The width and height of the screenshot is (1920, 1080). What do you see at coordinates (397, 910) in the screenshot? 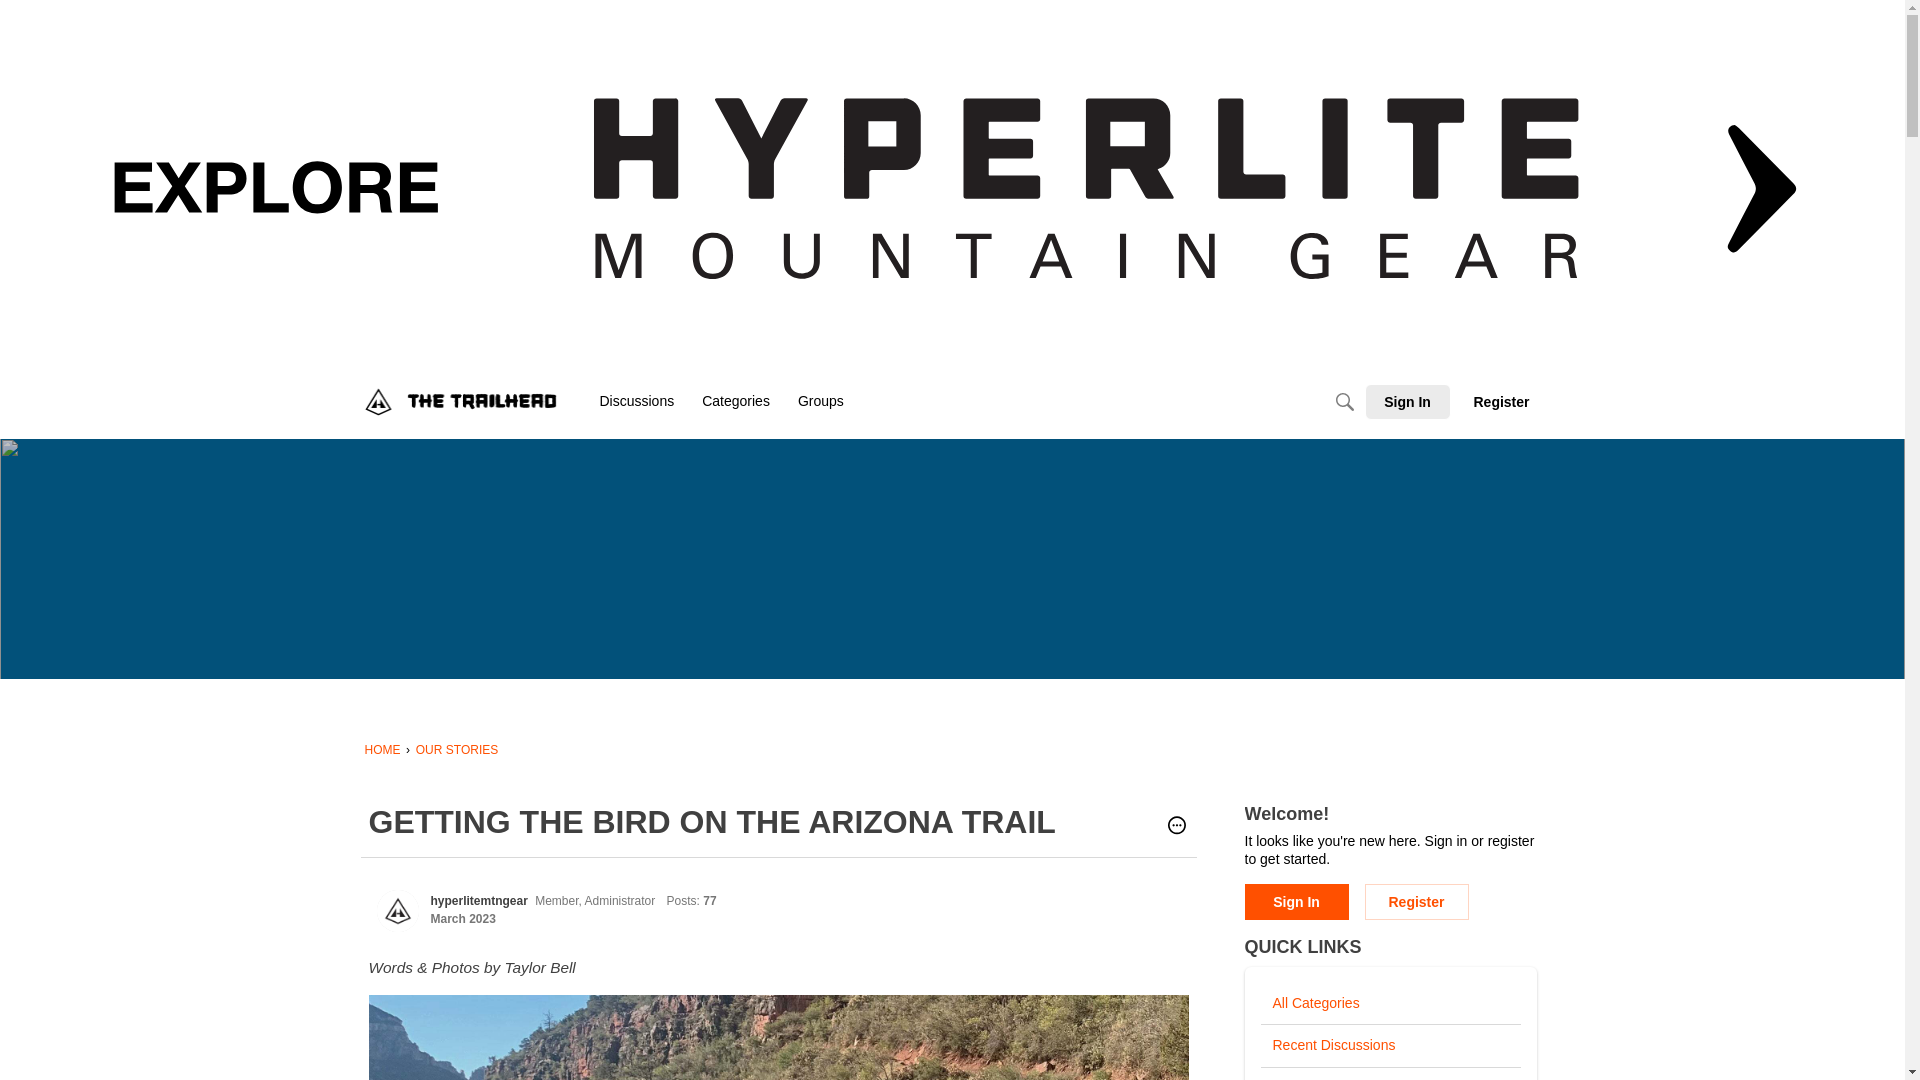
I see `hyperlitemtngear` at bounding box center [397, 910].